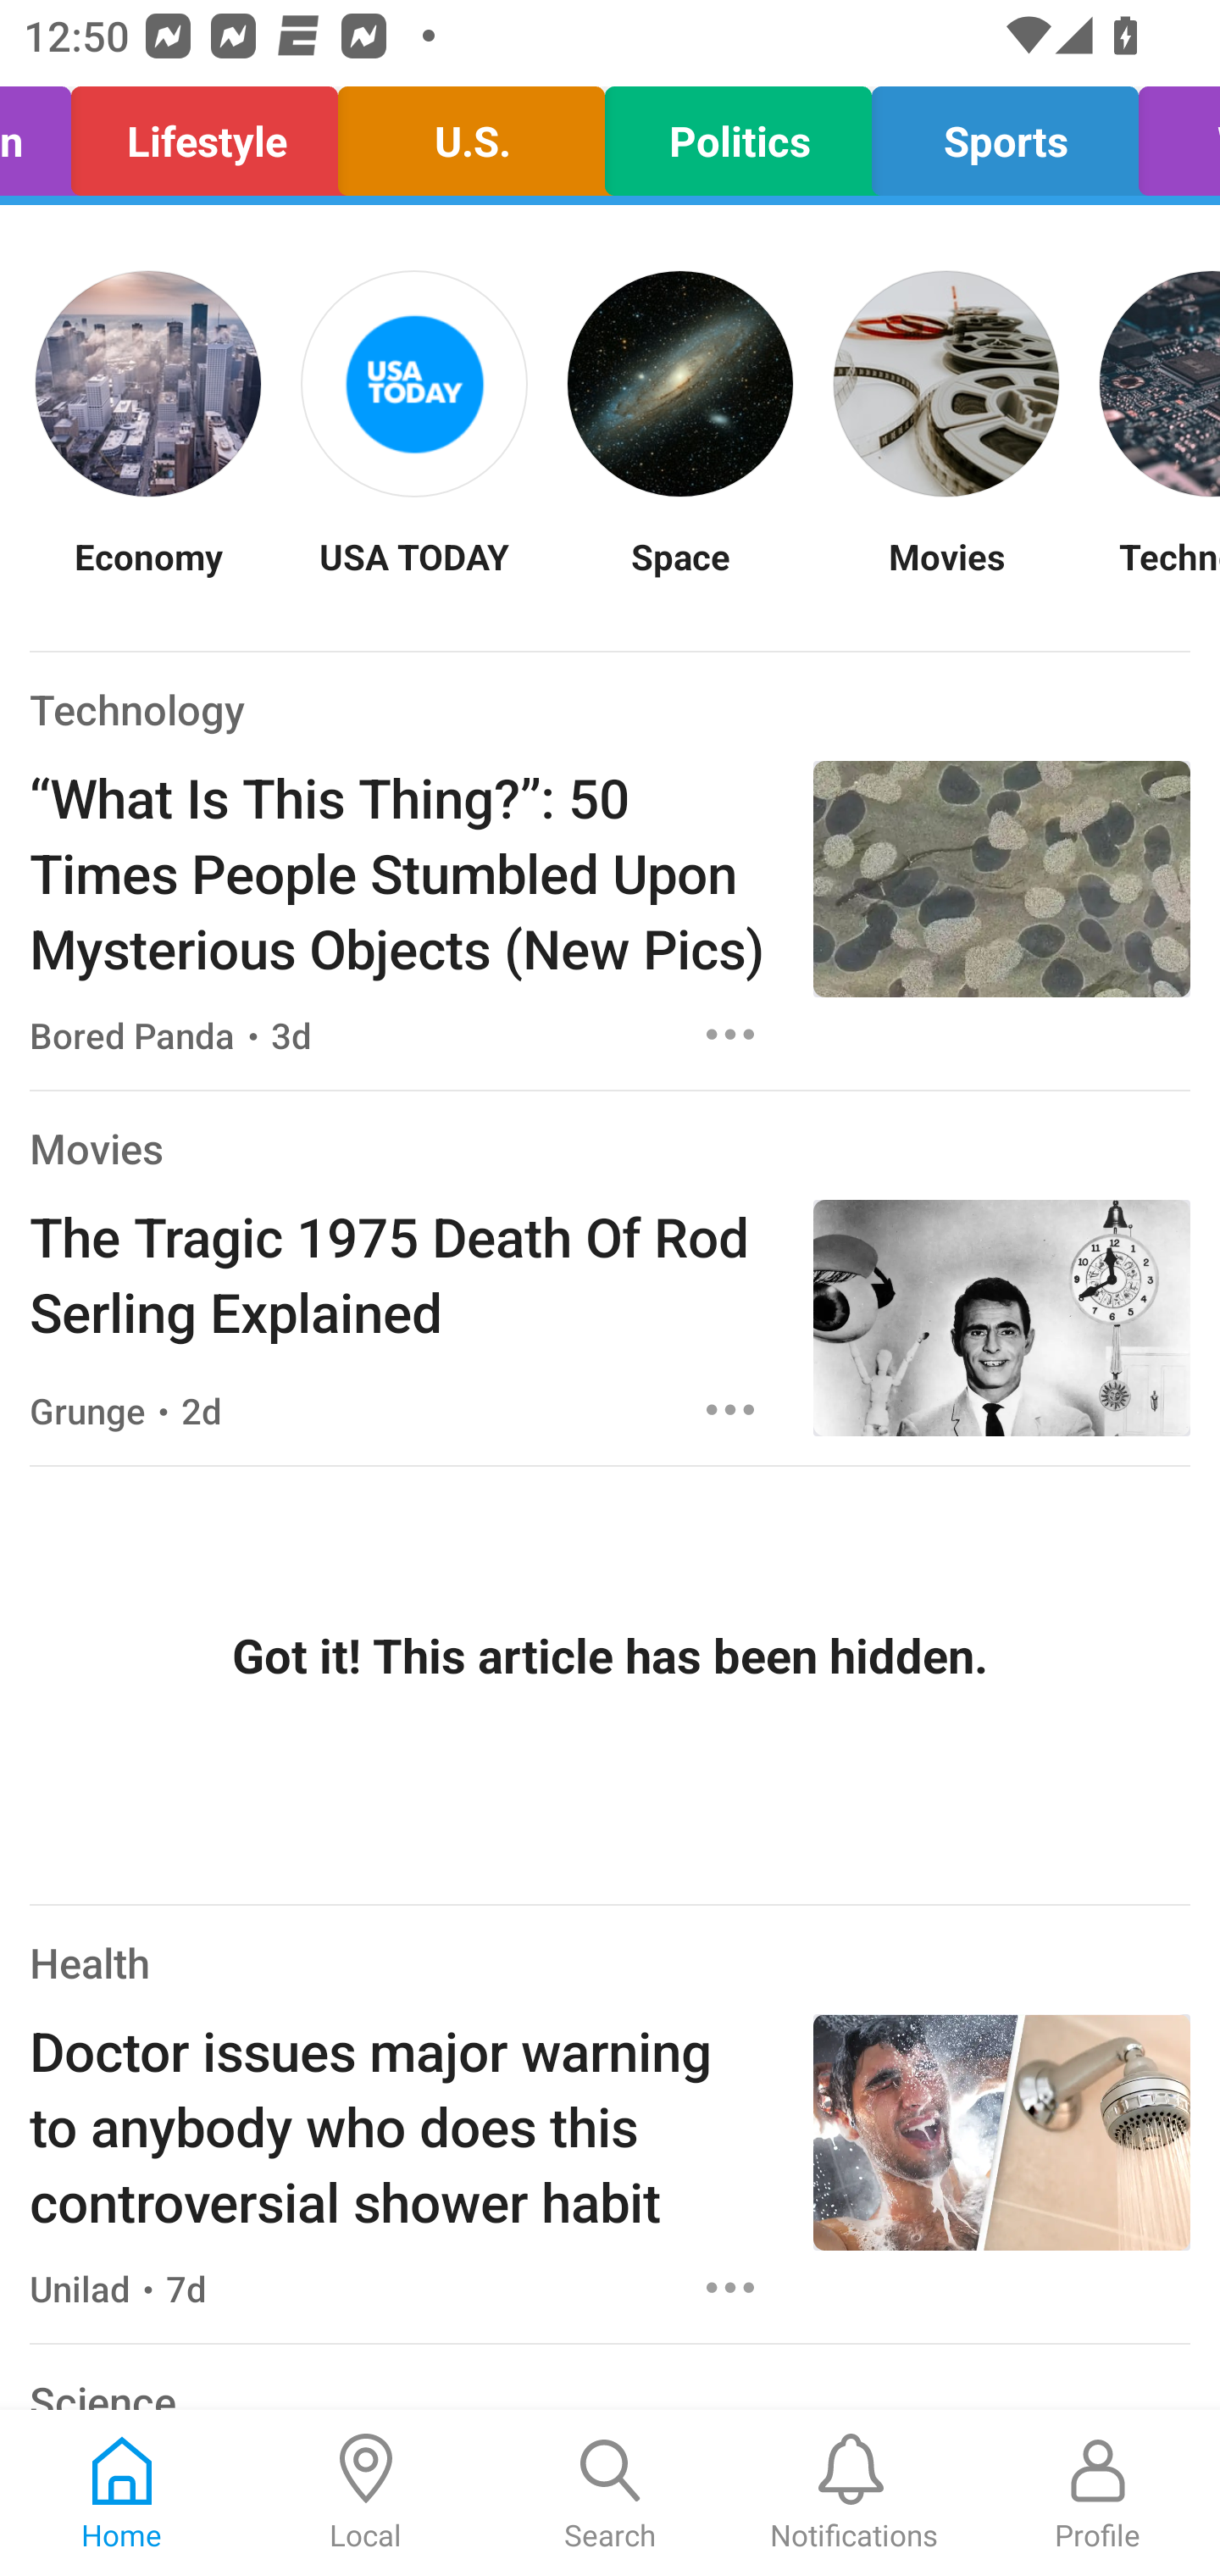  I want to click on Profile, so click(1098, 2493).